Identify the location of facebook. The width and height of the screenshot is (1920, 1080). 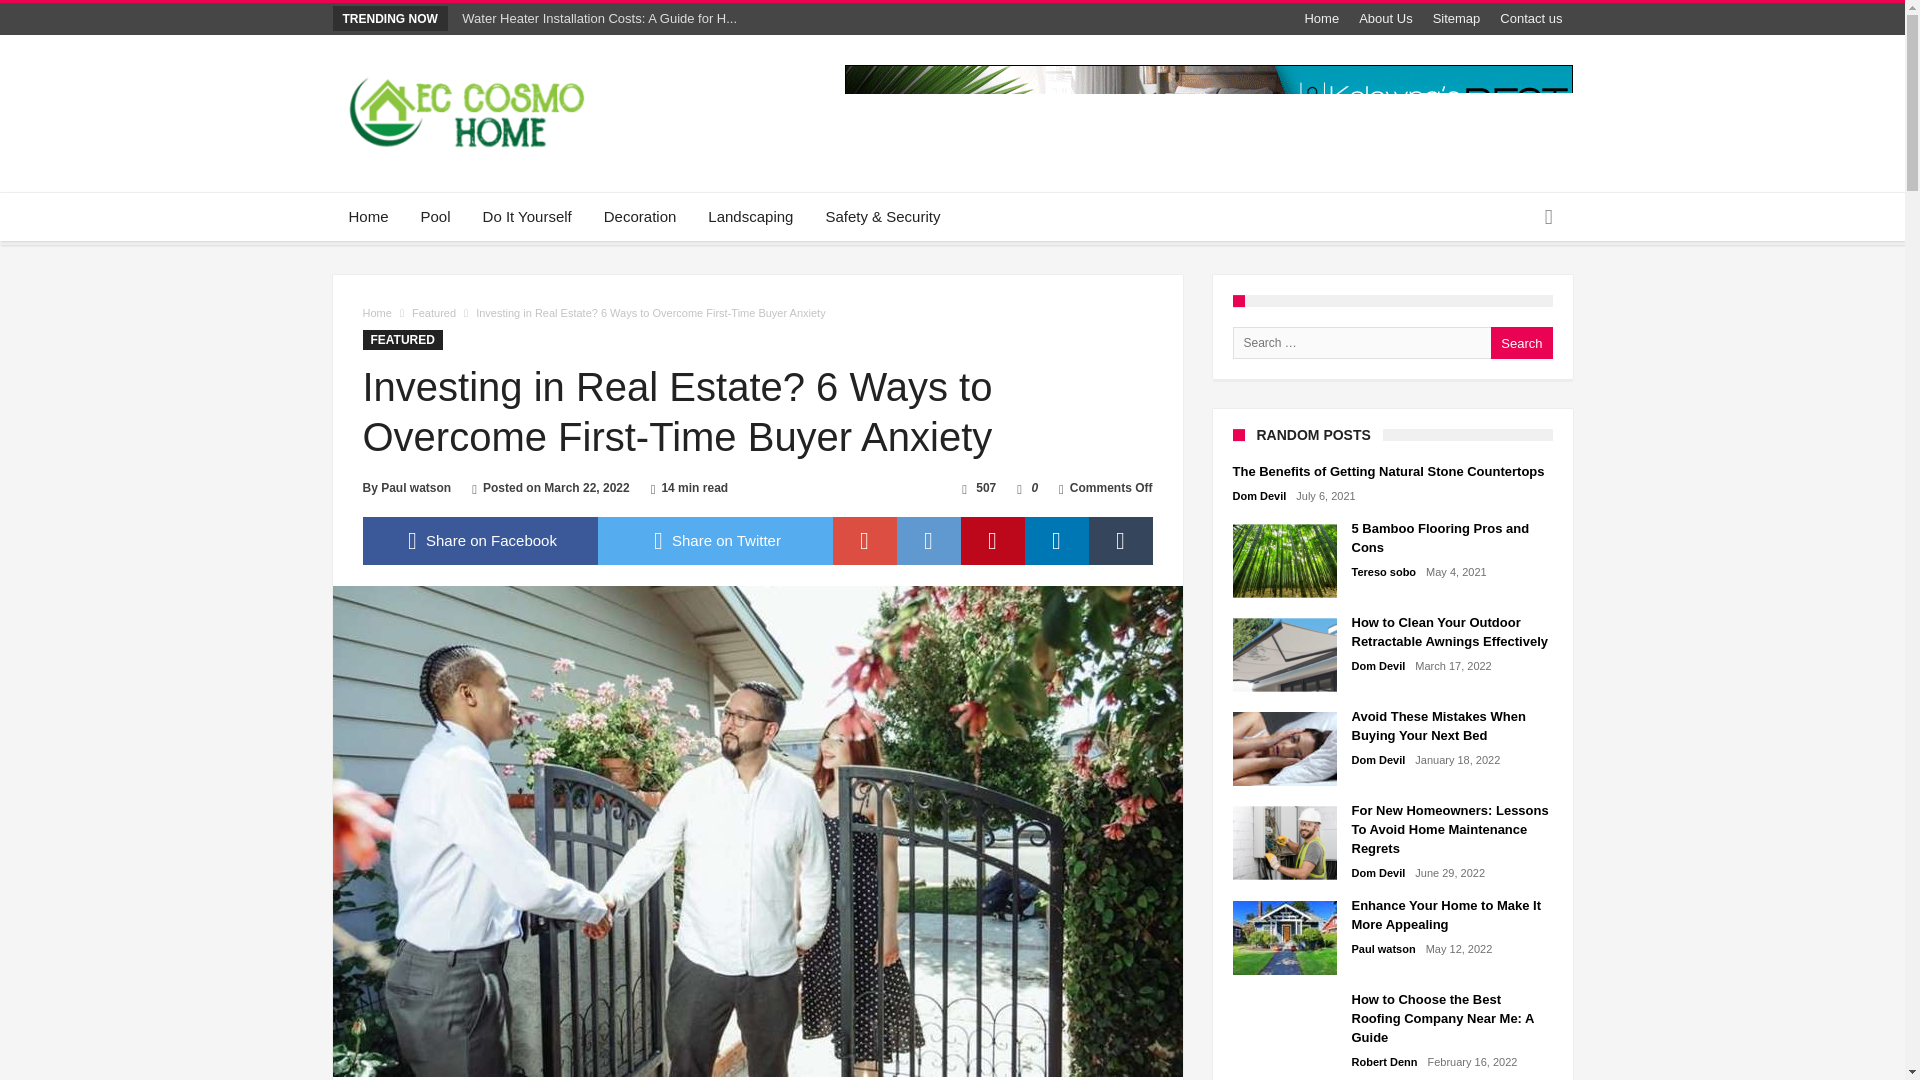
(480, 540).